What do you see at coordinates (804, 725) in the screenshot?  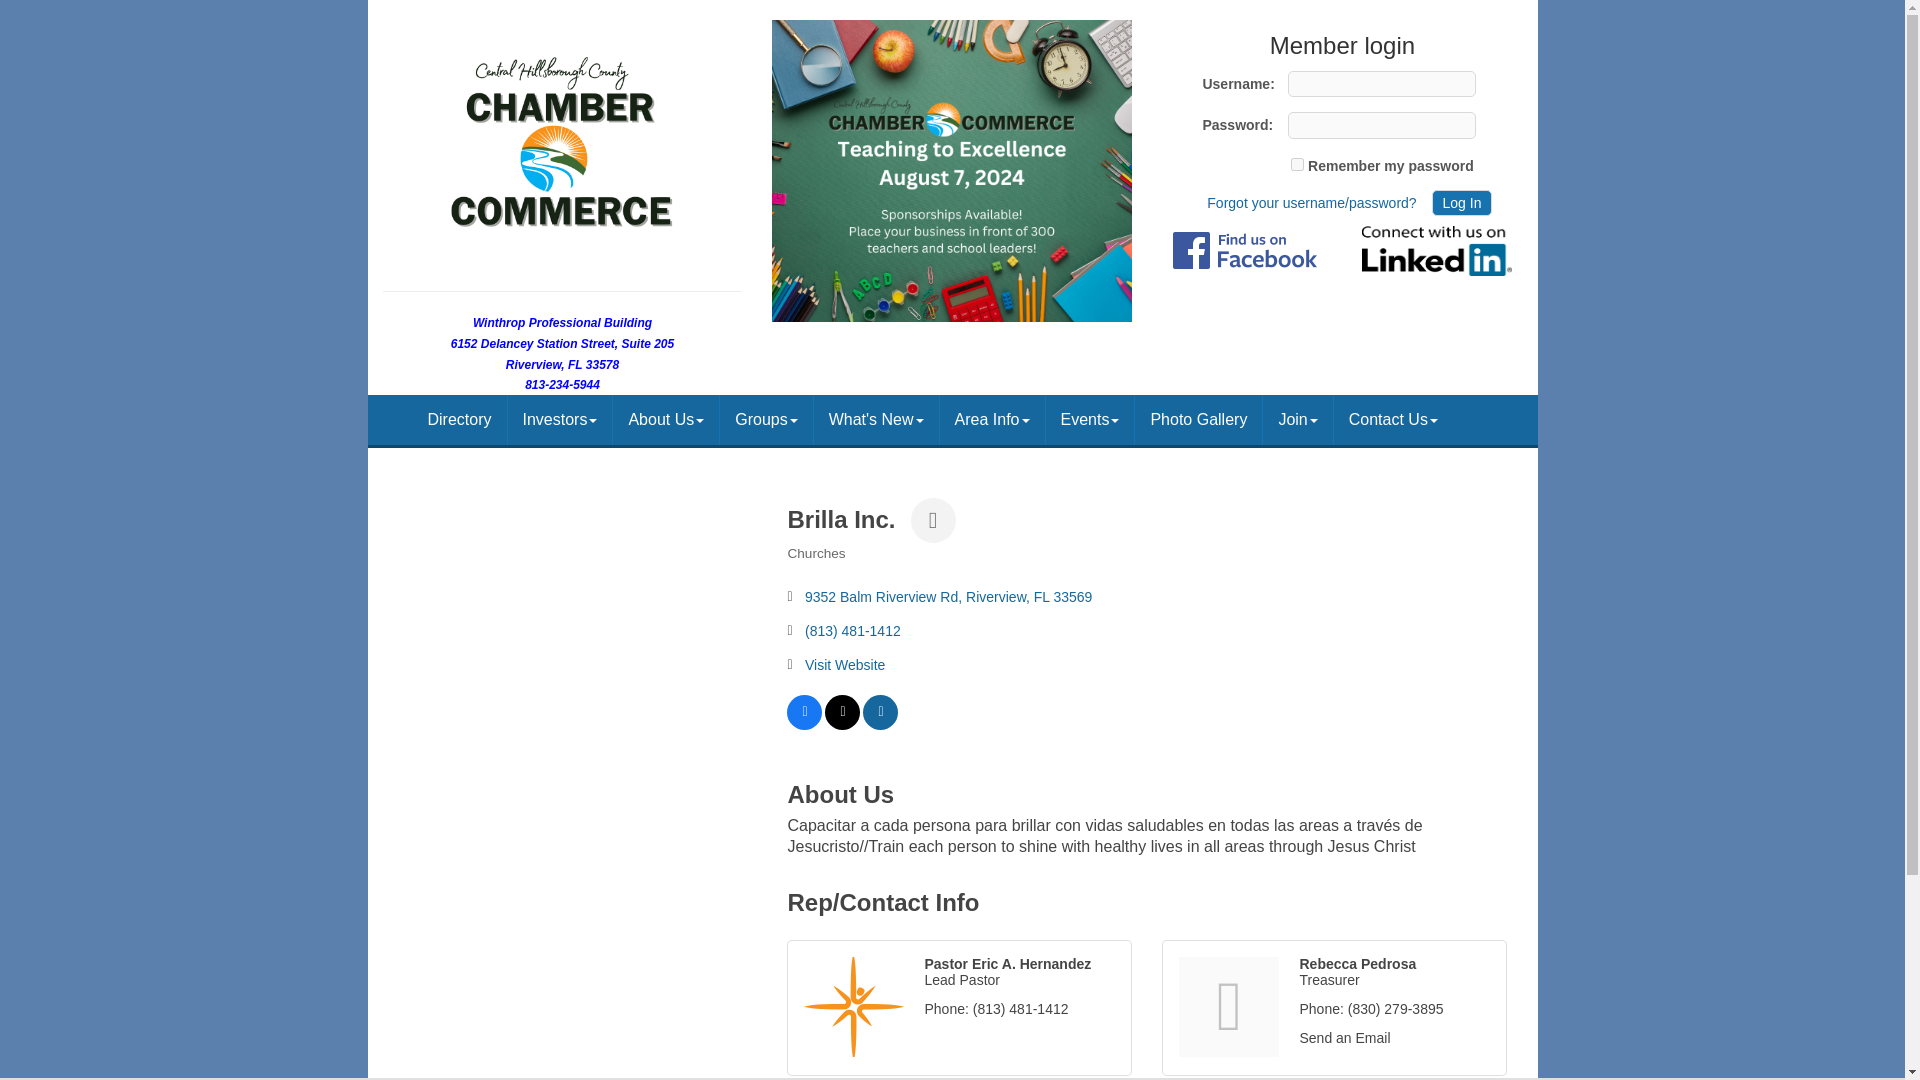 I see `View on Facebook` at bounding box center [804, 725].